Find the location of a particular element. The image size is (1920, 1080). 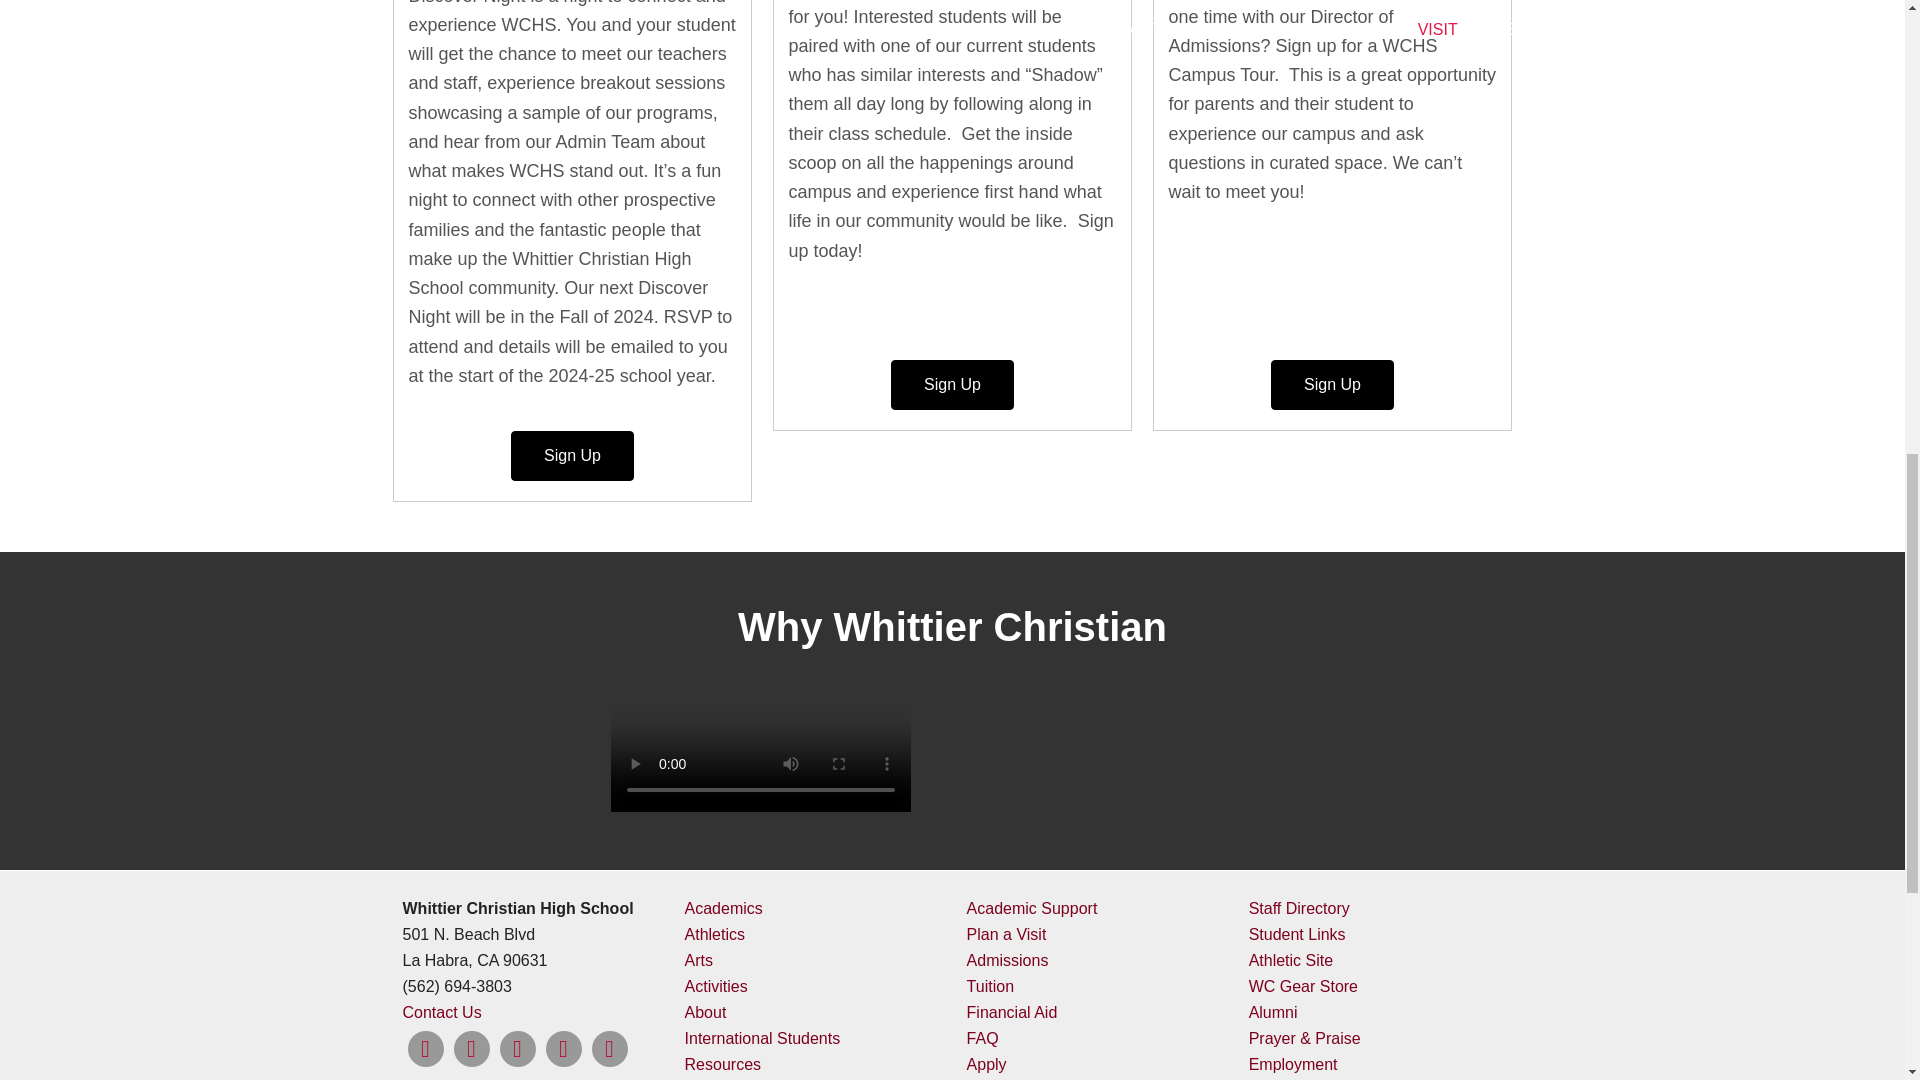

Twitter is located at coordinates (517, 1049).